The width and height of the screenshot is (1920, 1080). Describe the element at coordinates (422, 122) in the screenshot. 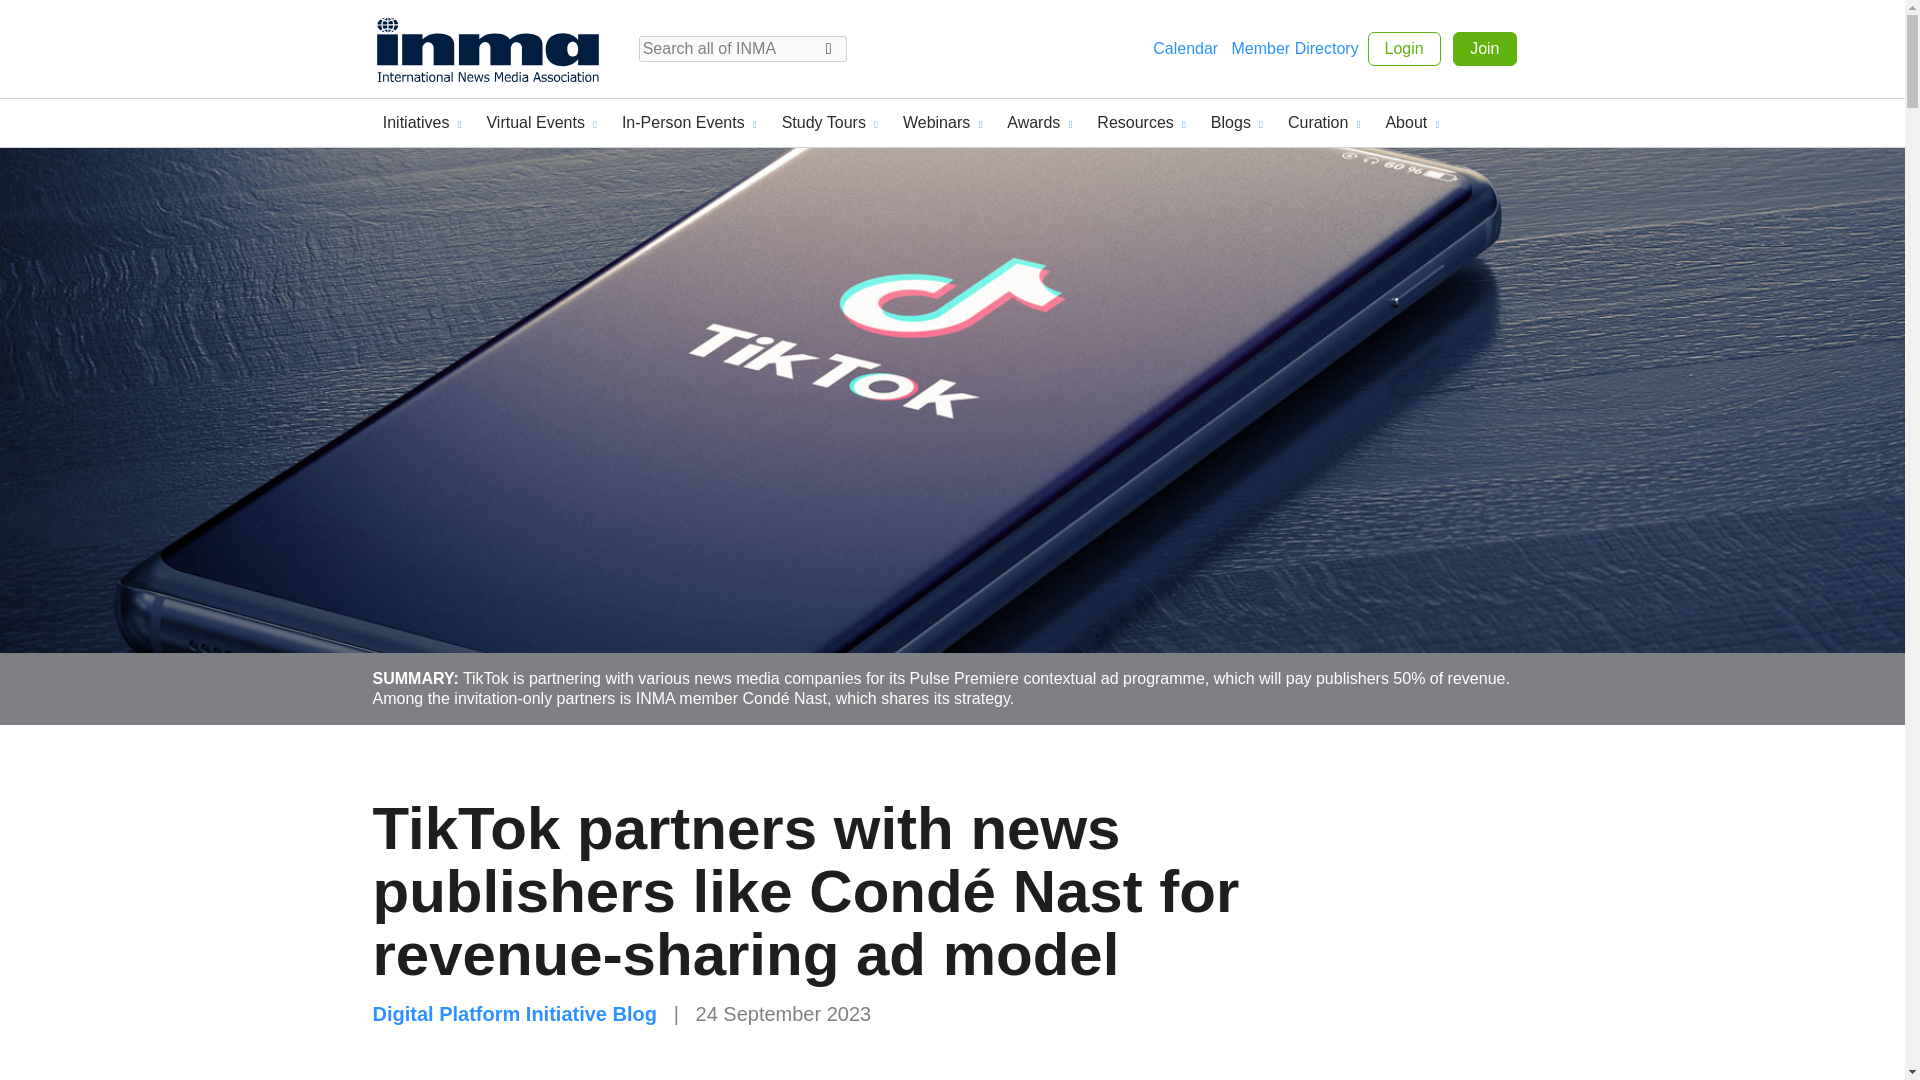

I see `Initiatives` at that location.